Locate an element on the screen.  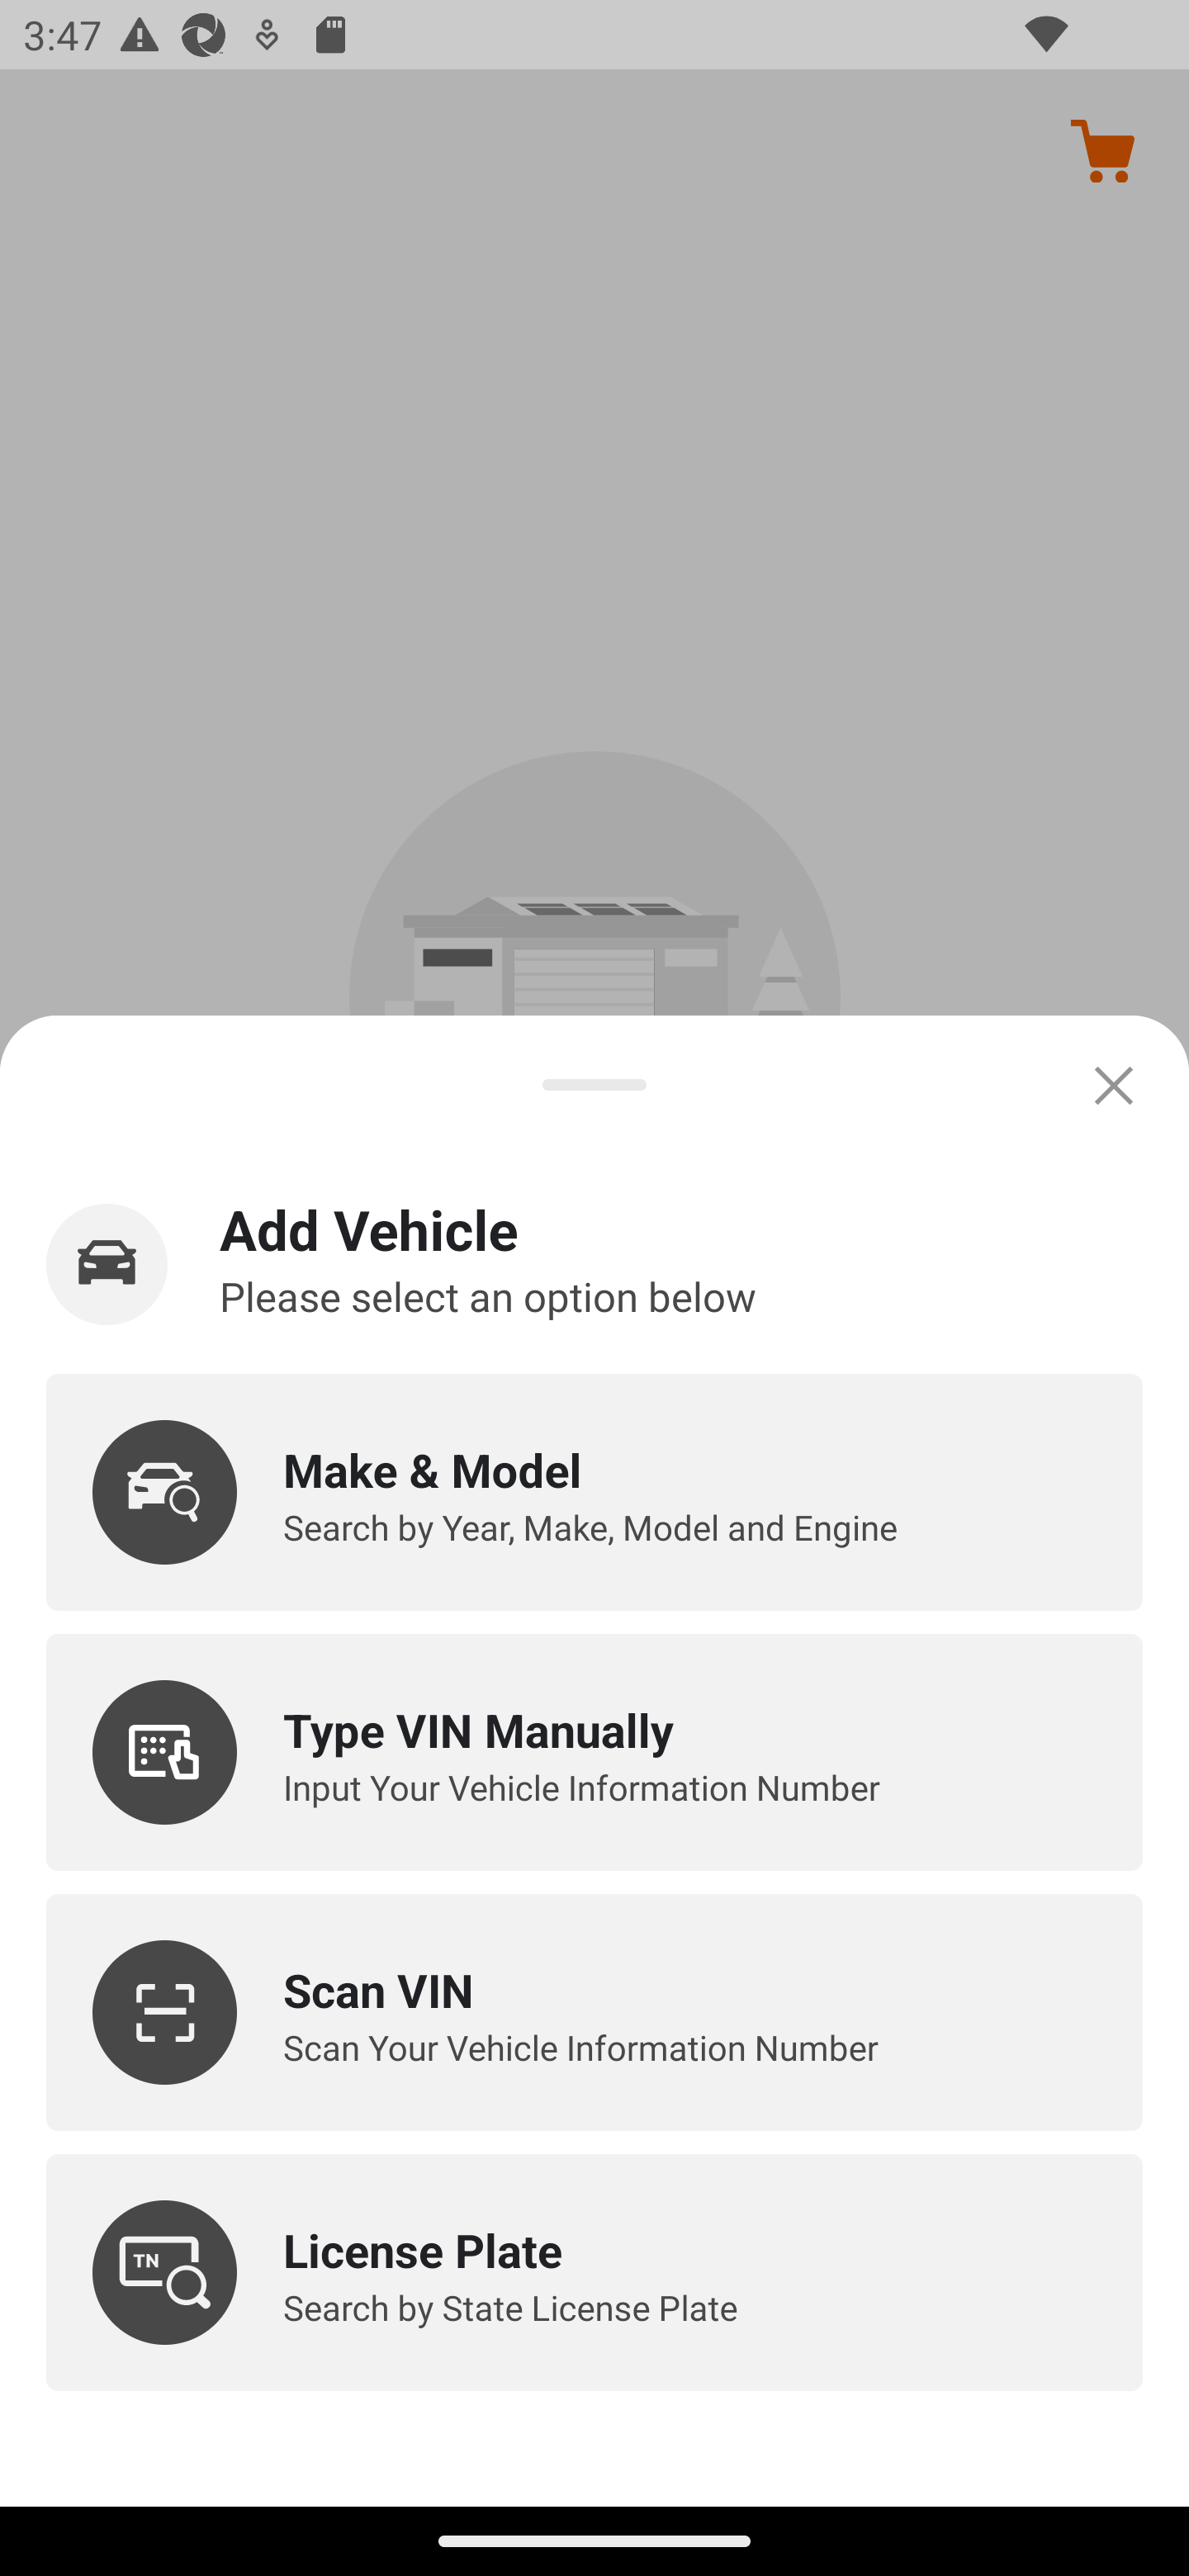
Close Modal  is located at coordinates (1113, 1084).